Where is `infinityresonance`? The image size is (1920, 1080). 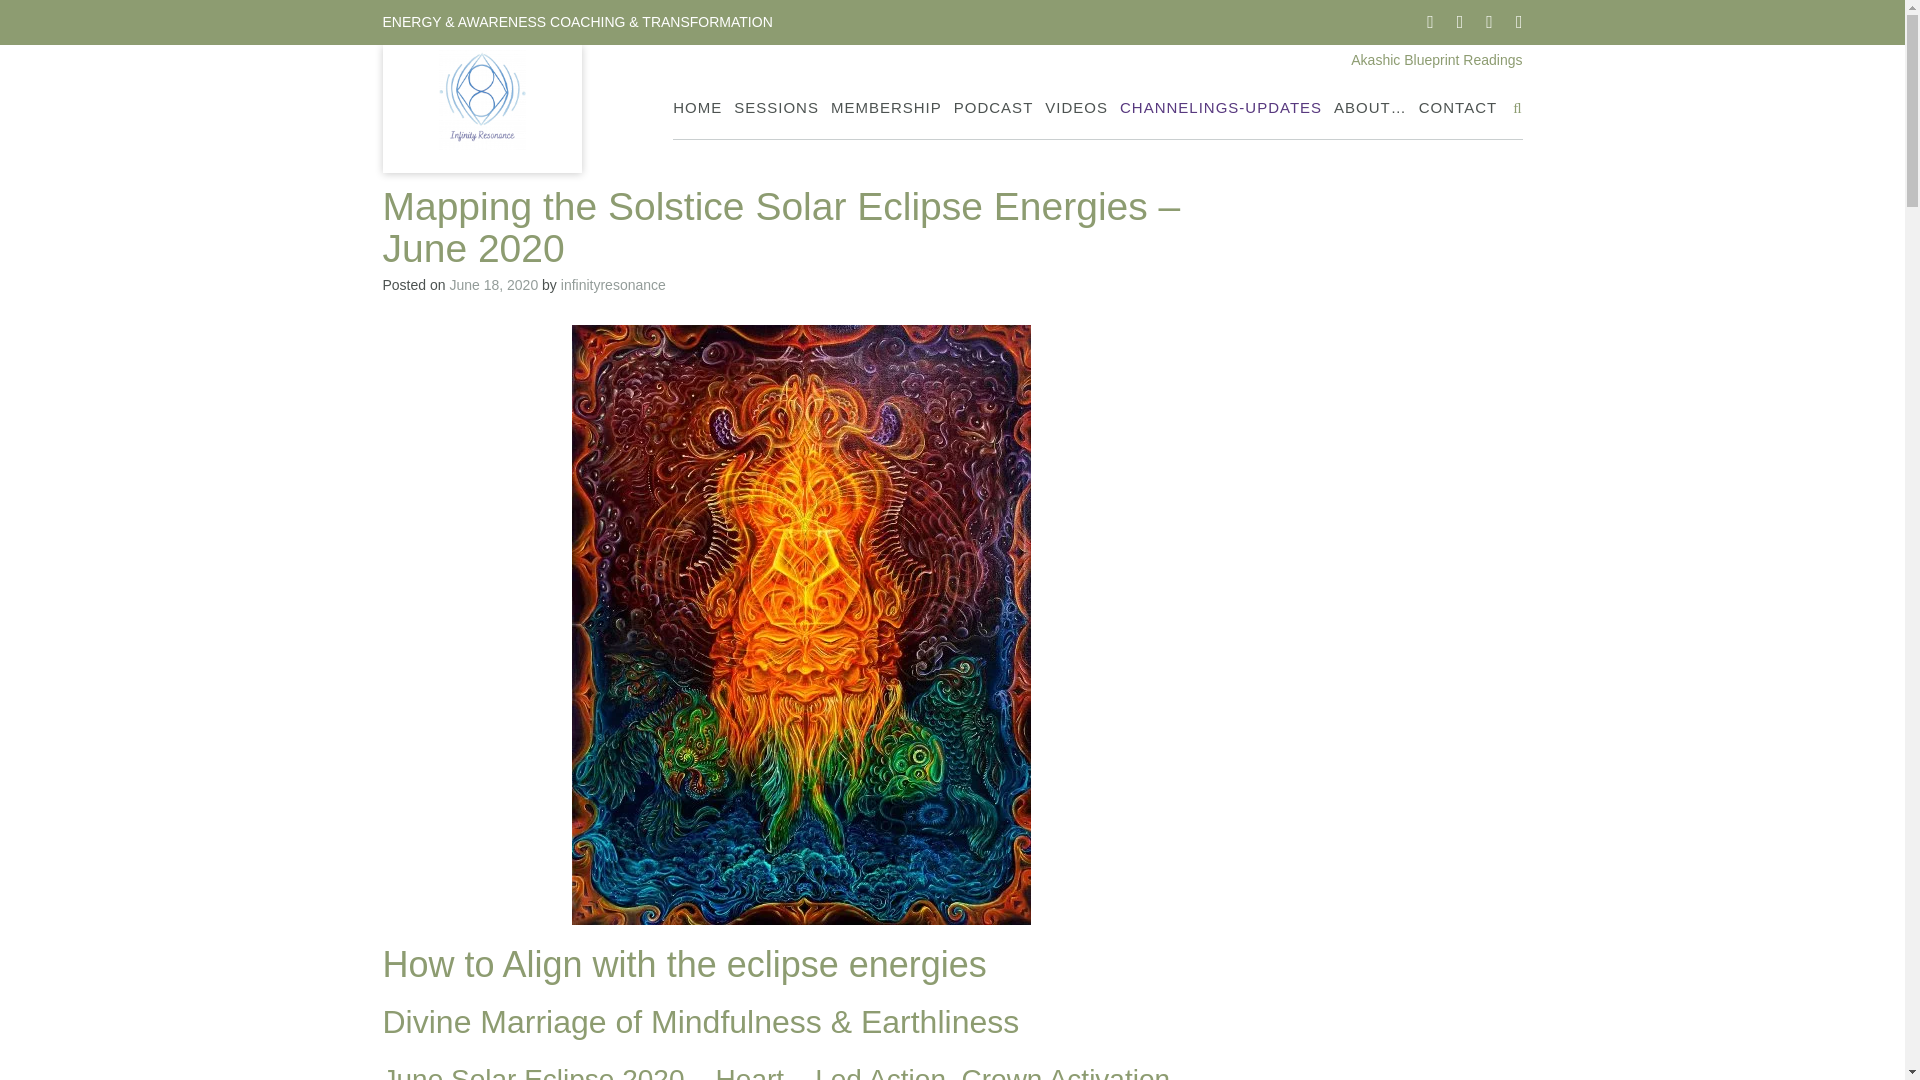 infinityresonance is located at coordinates (613, 284).